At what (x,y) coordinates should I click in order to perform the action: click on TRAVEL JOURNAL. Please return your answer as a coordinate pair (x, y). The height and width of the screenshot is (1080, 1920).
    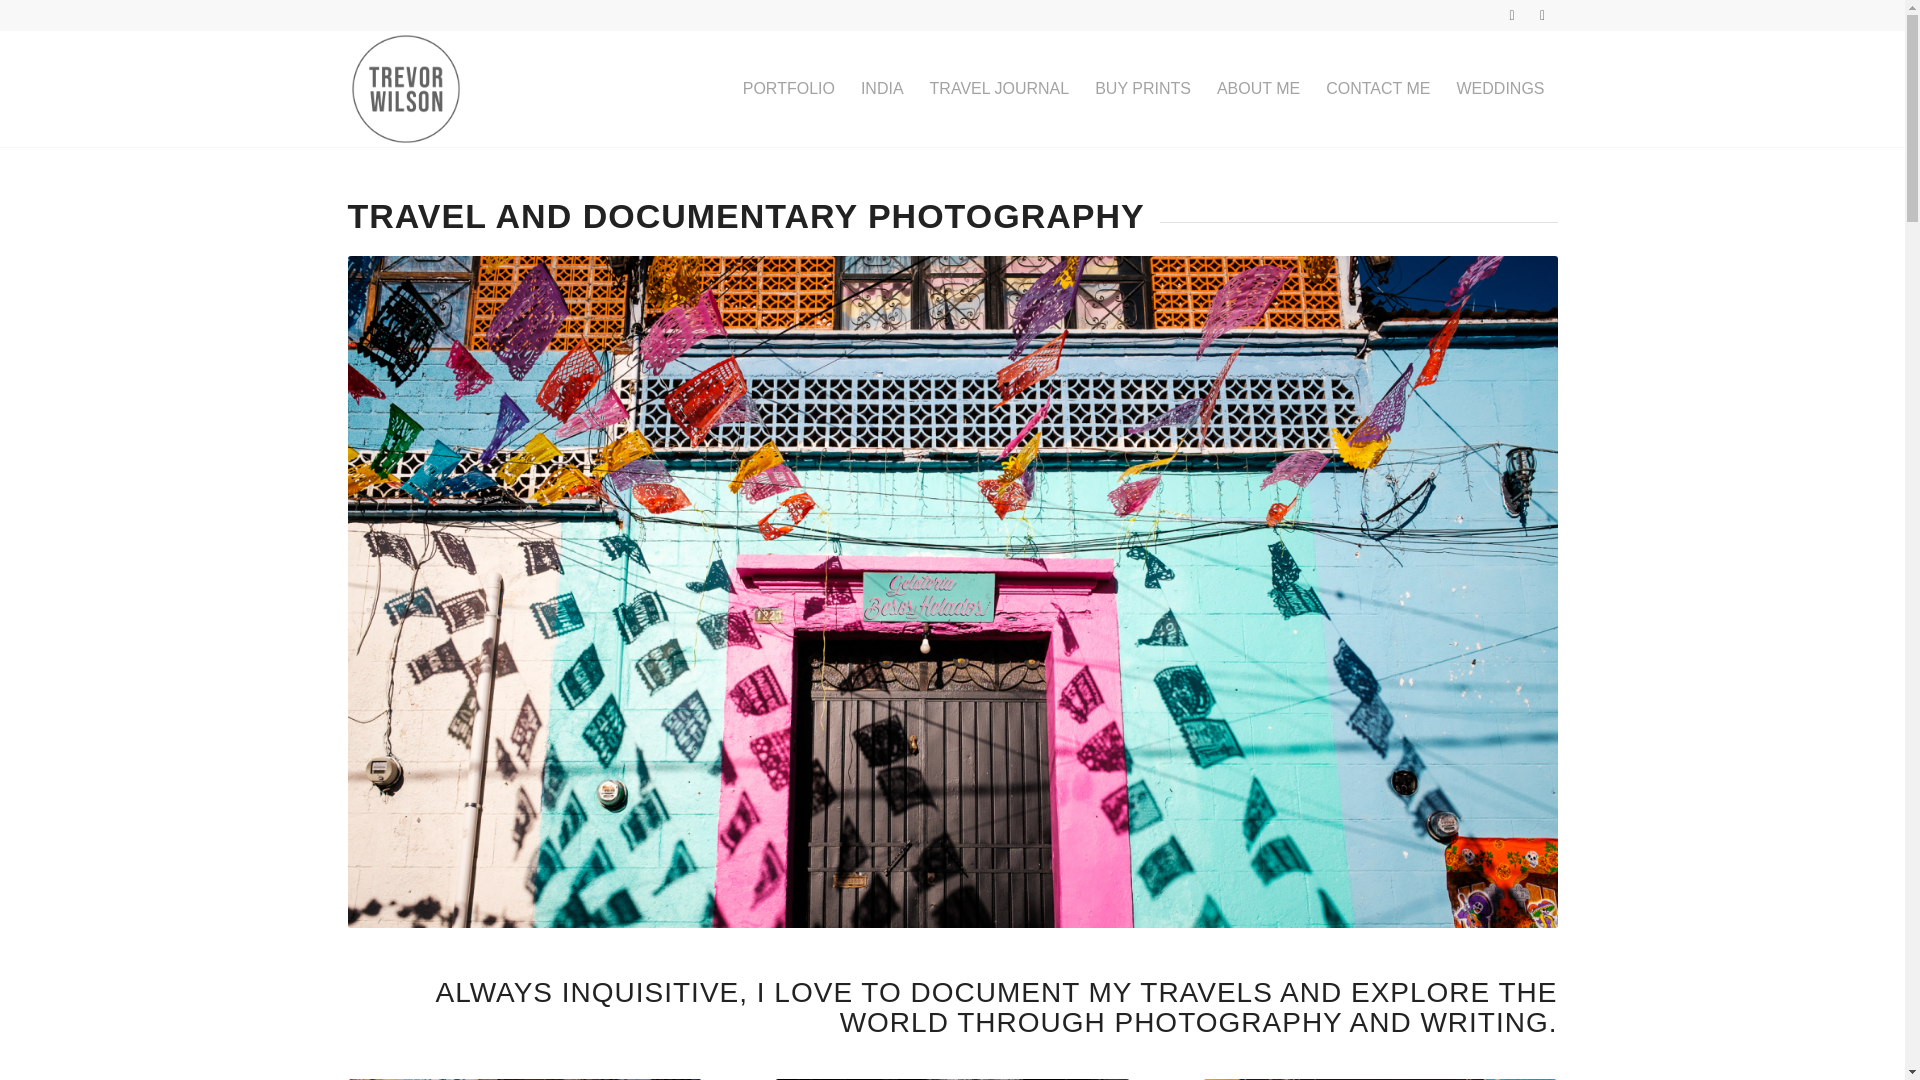
    Looking at the image, I should click on (1000, 88).